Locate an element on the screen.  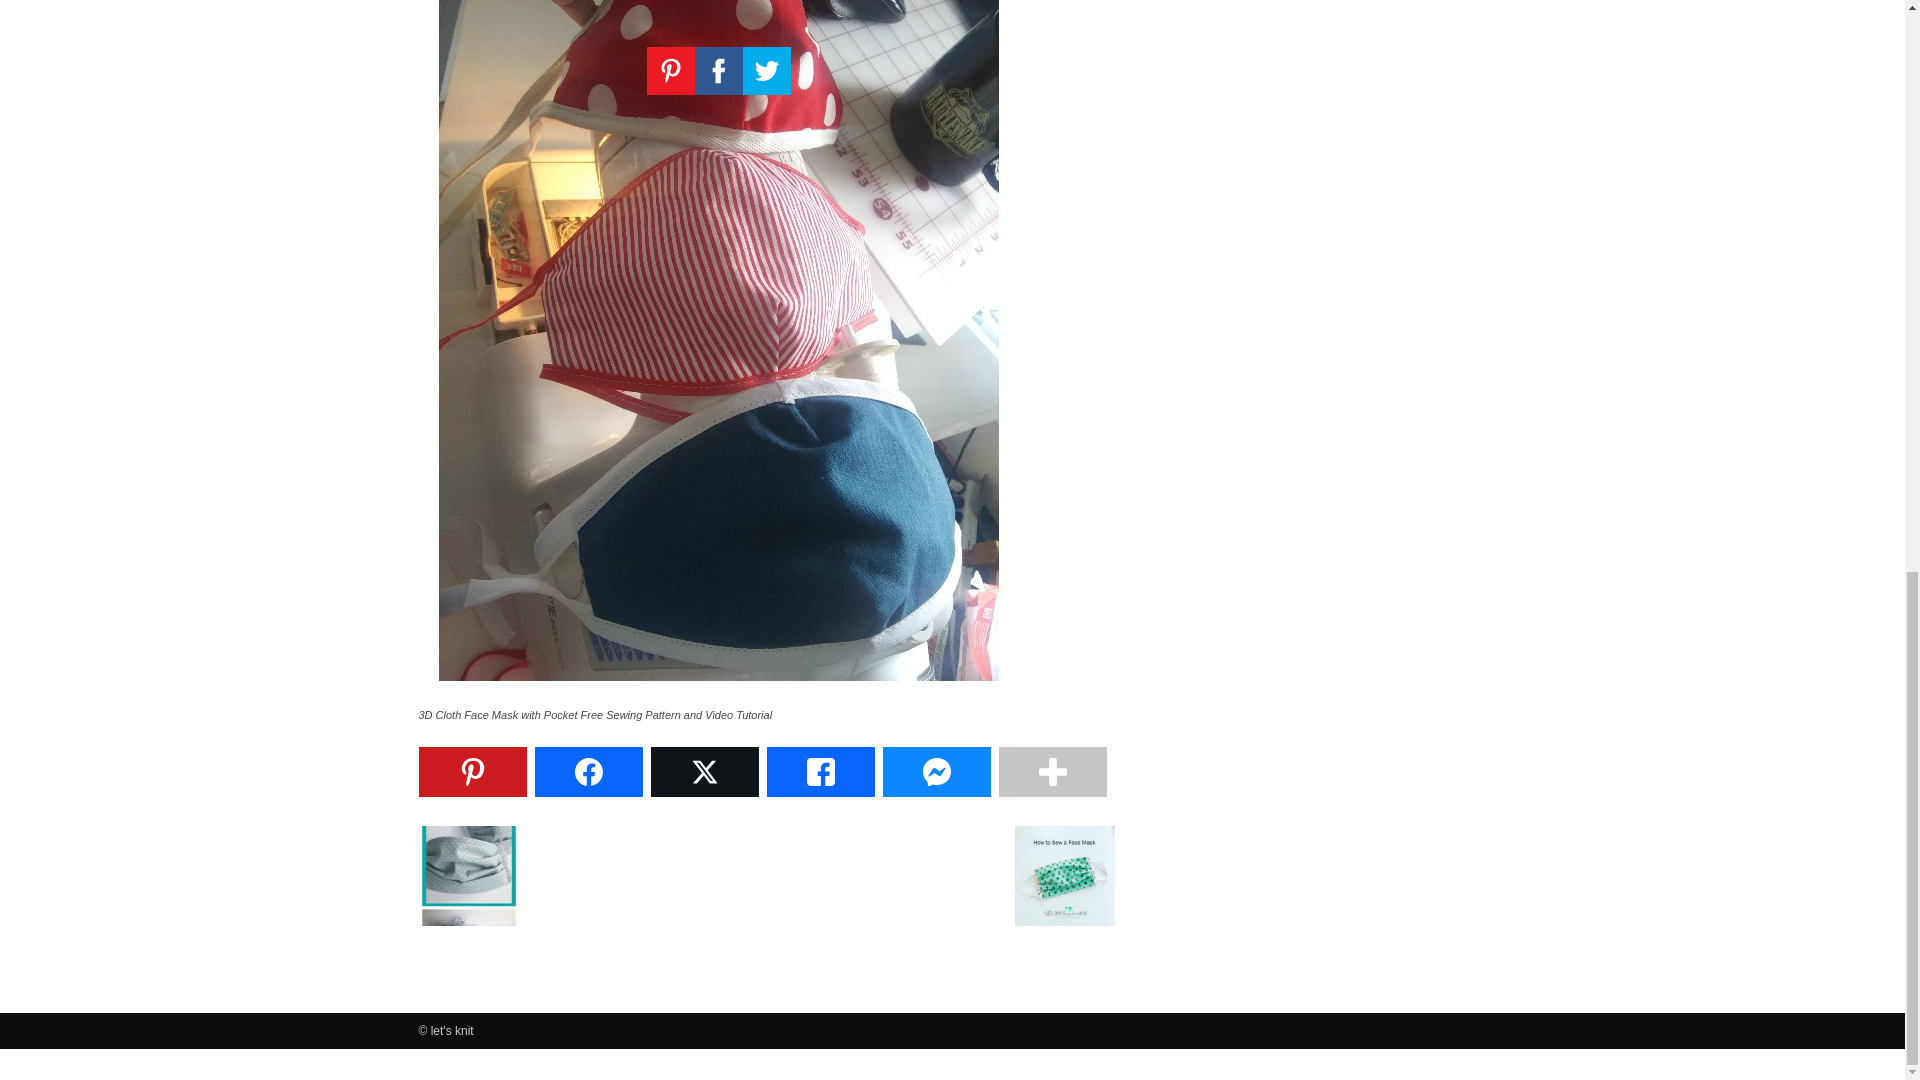
Share on Facebook Messenger is located at coordinates (936, 772).